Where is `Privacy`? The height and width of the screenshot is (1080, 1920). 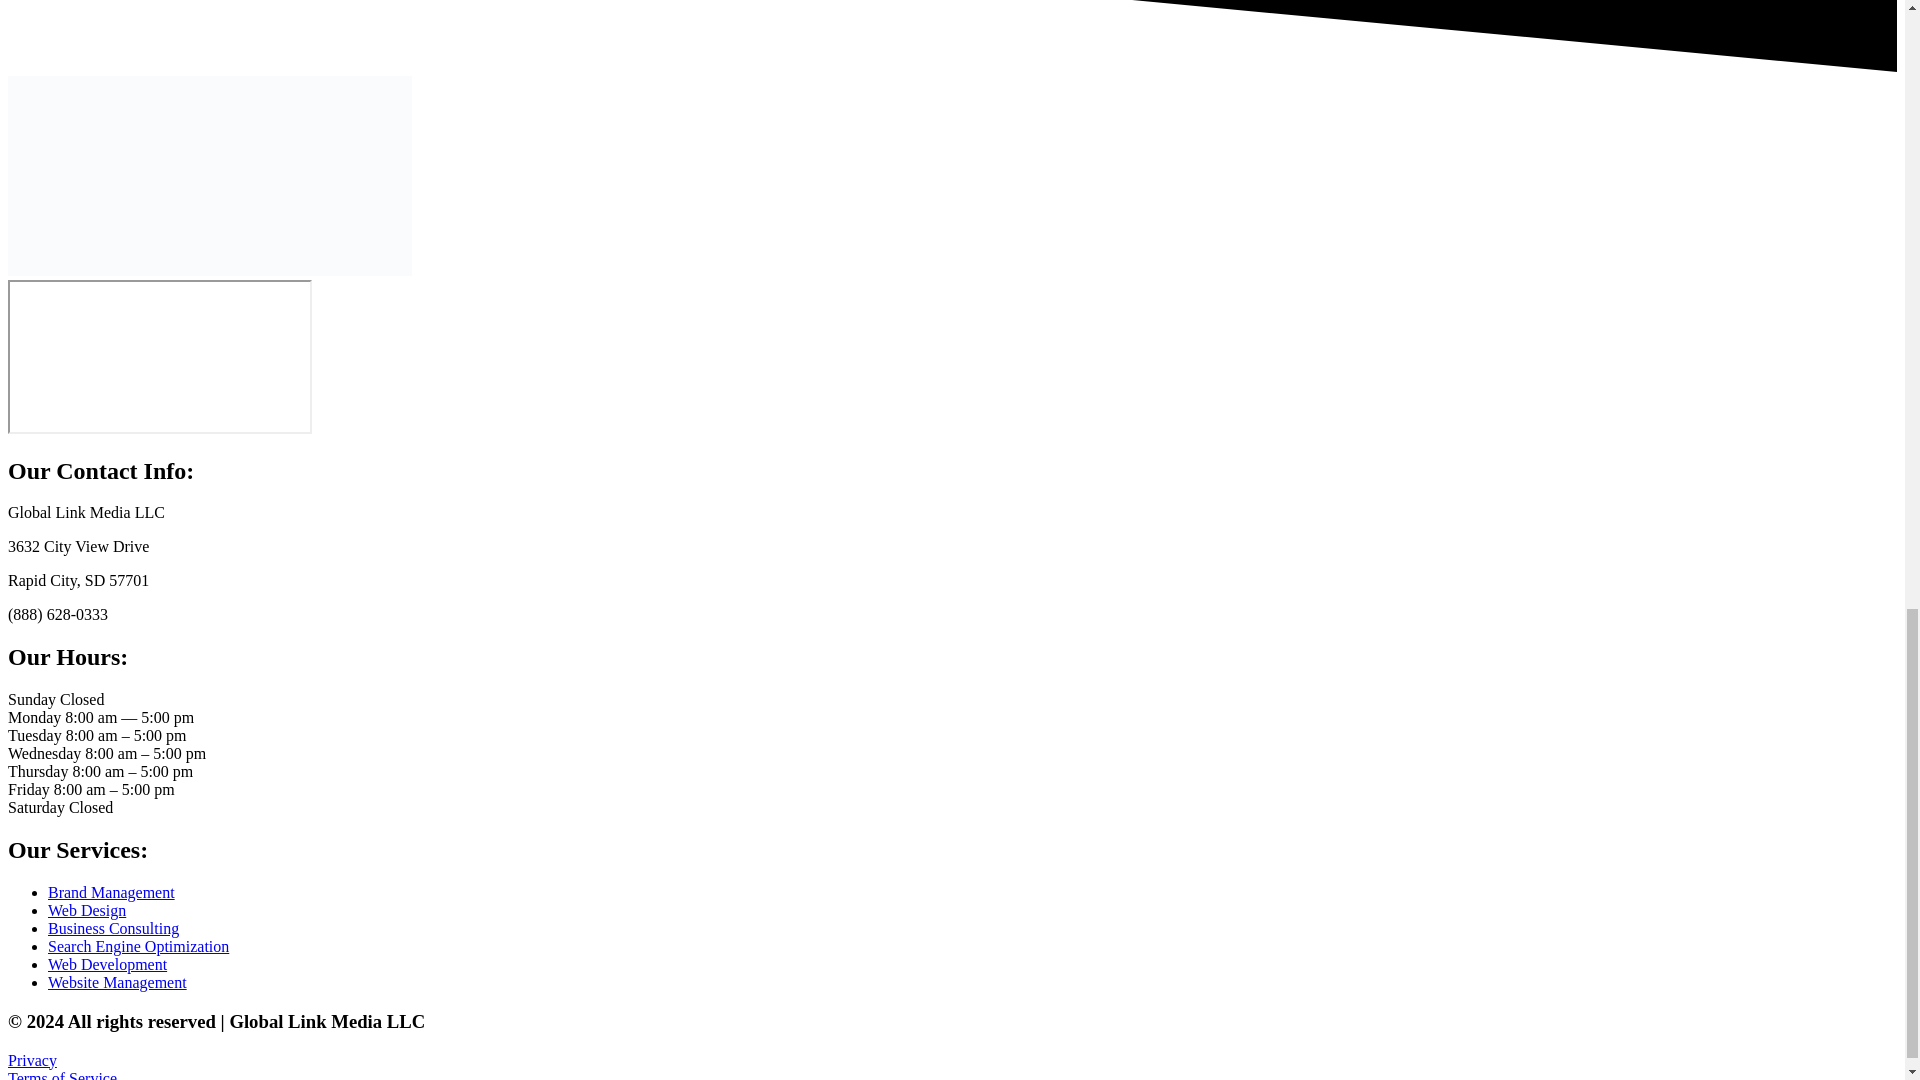 Privacy is located at coordinates (32, 1060).